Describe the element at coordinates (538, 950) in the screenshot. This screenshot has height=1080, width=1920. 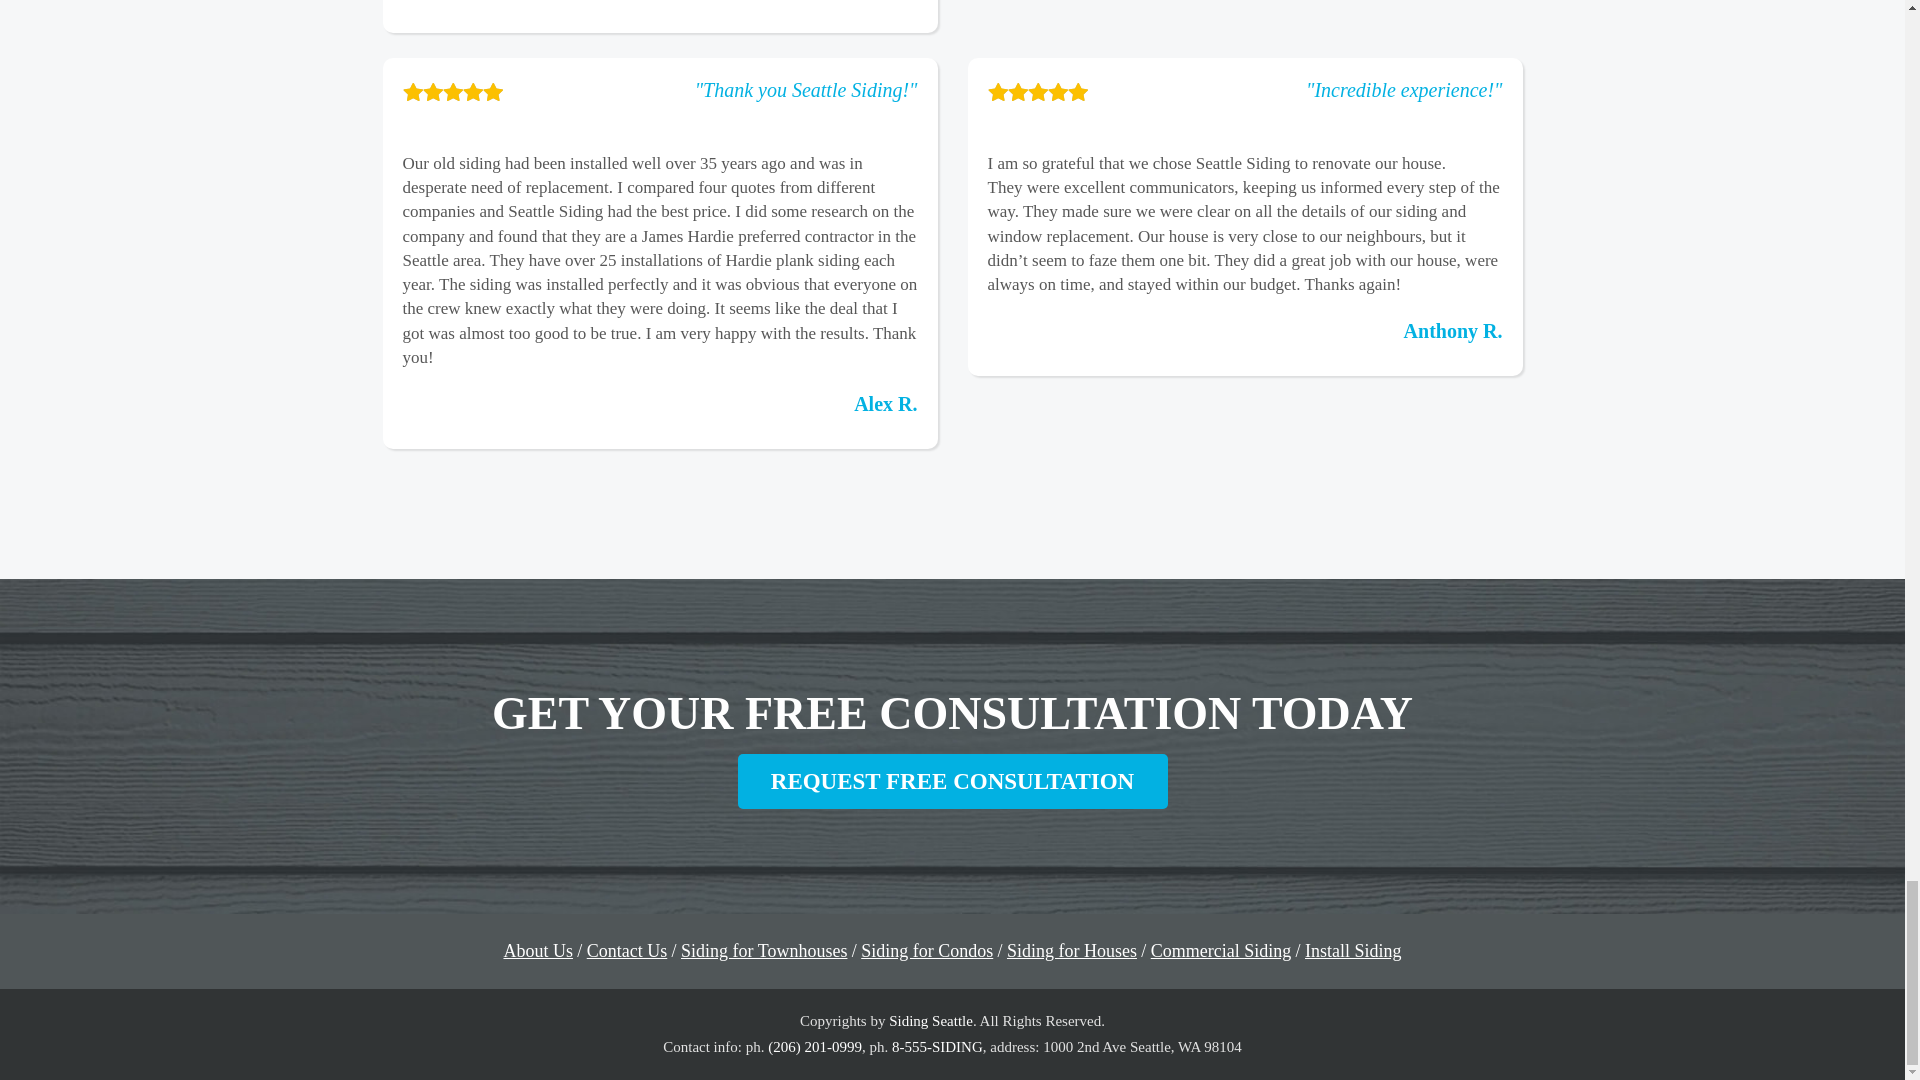
I see `About Us` at that location.